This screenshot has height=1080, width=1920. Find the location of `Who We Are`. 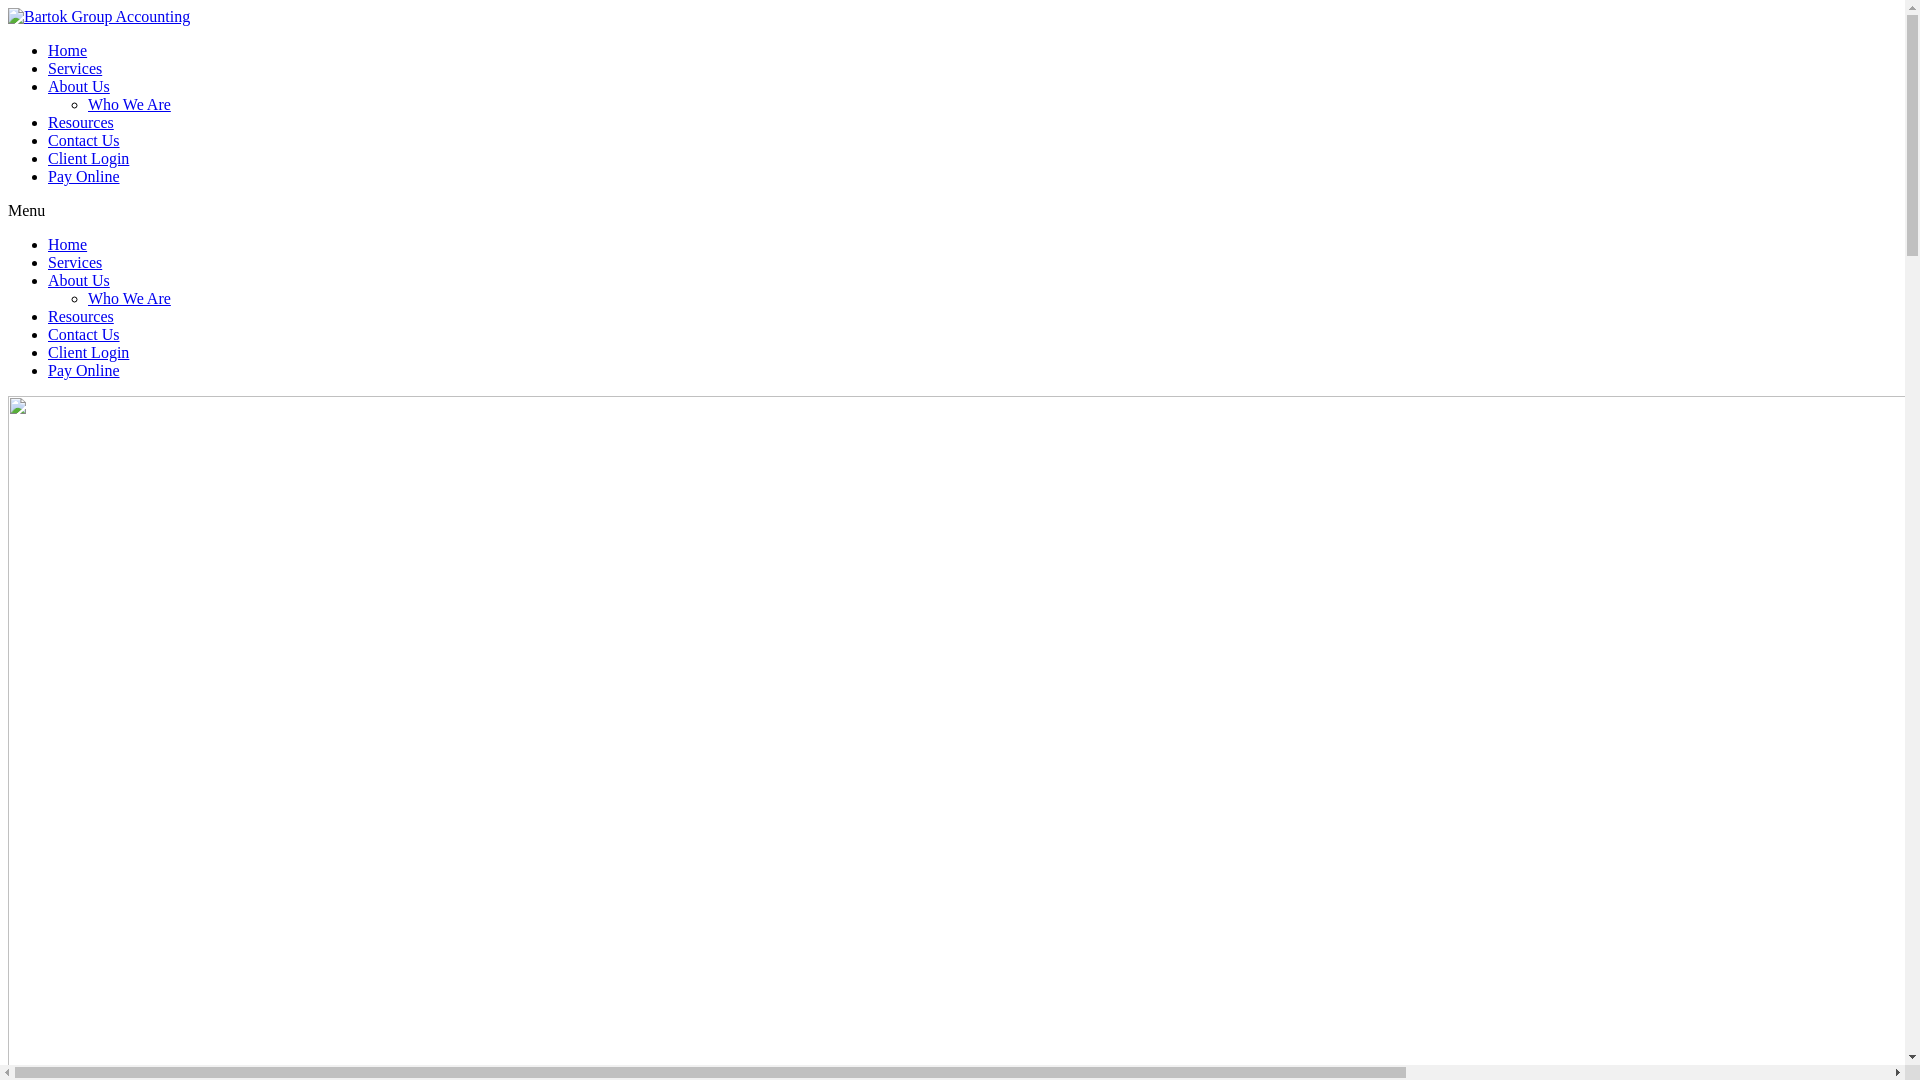

Who We Are is located at coordinates (130, 104).